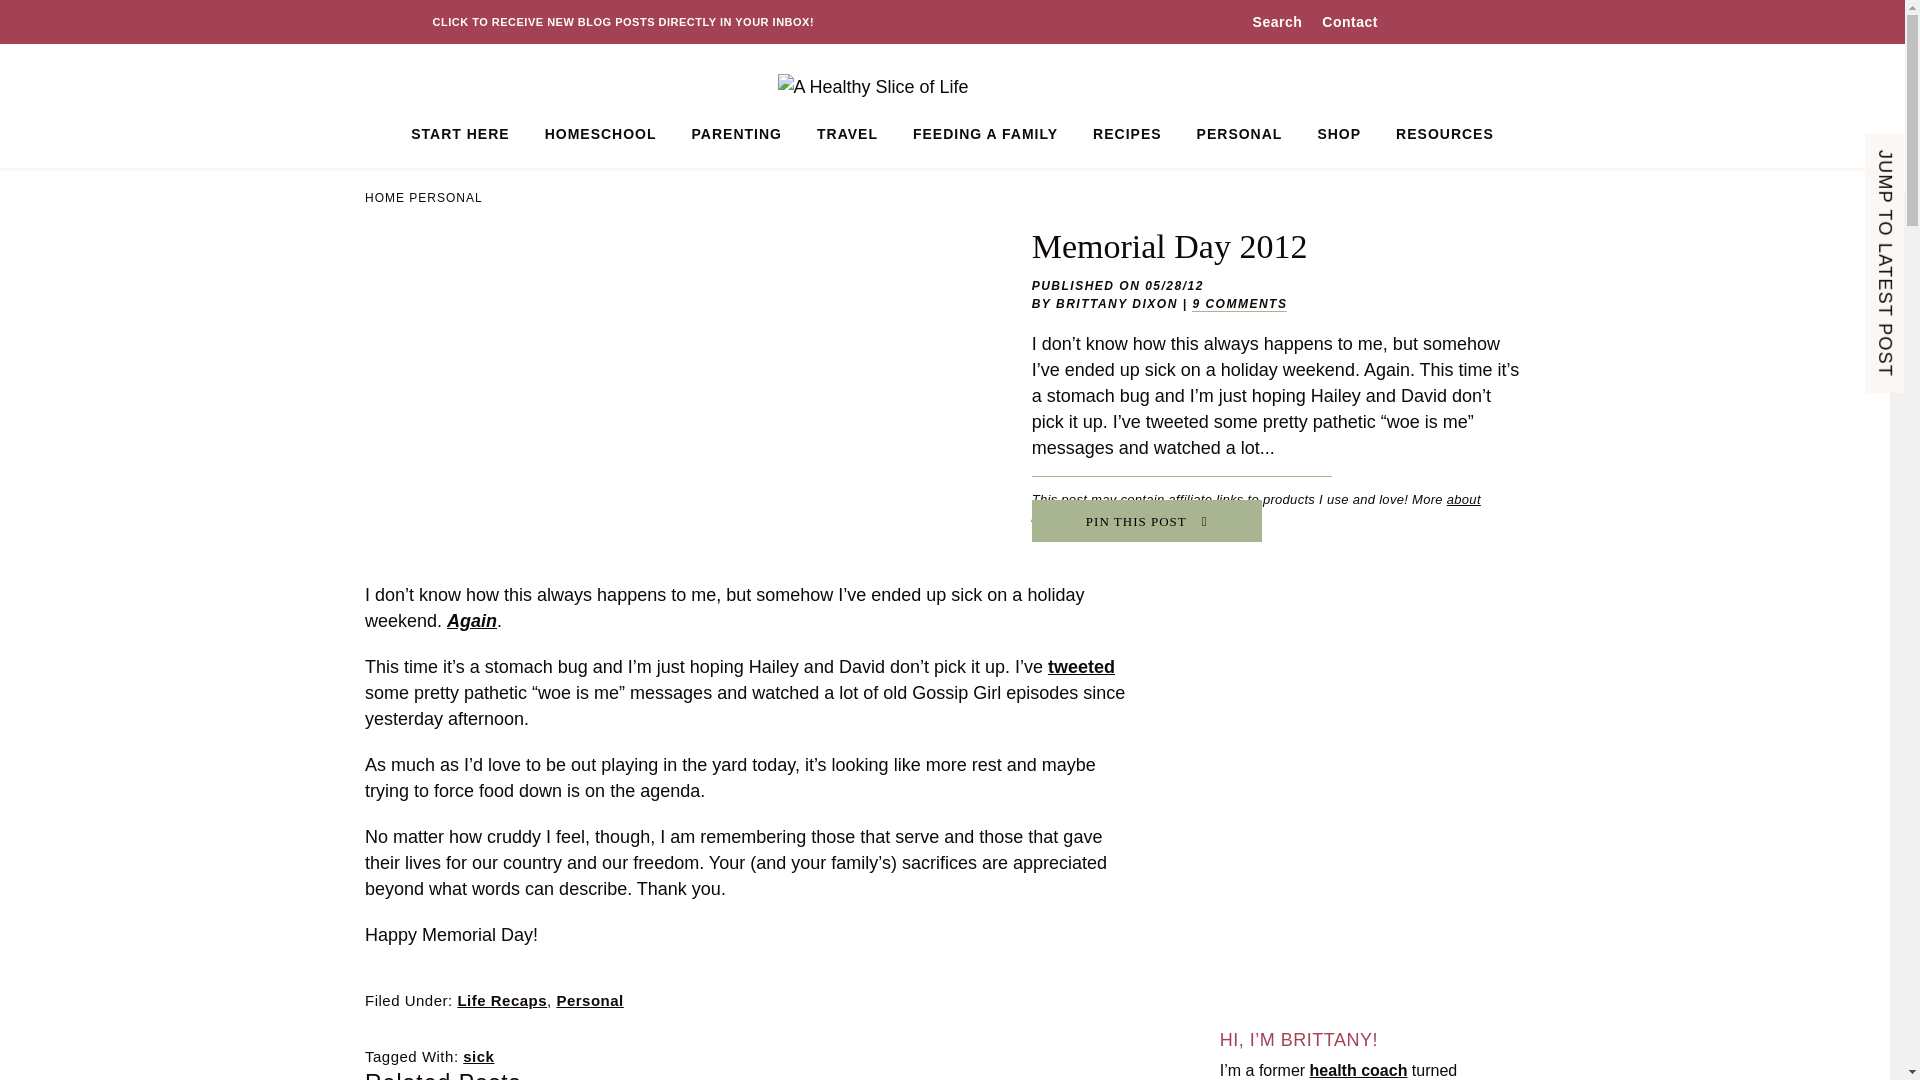  Describe the element at coordinates (847, 134) in the screenshot. I see `TRAVEL` at that location.